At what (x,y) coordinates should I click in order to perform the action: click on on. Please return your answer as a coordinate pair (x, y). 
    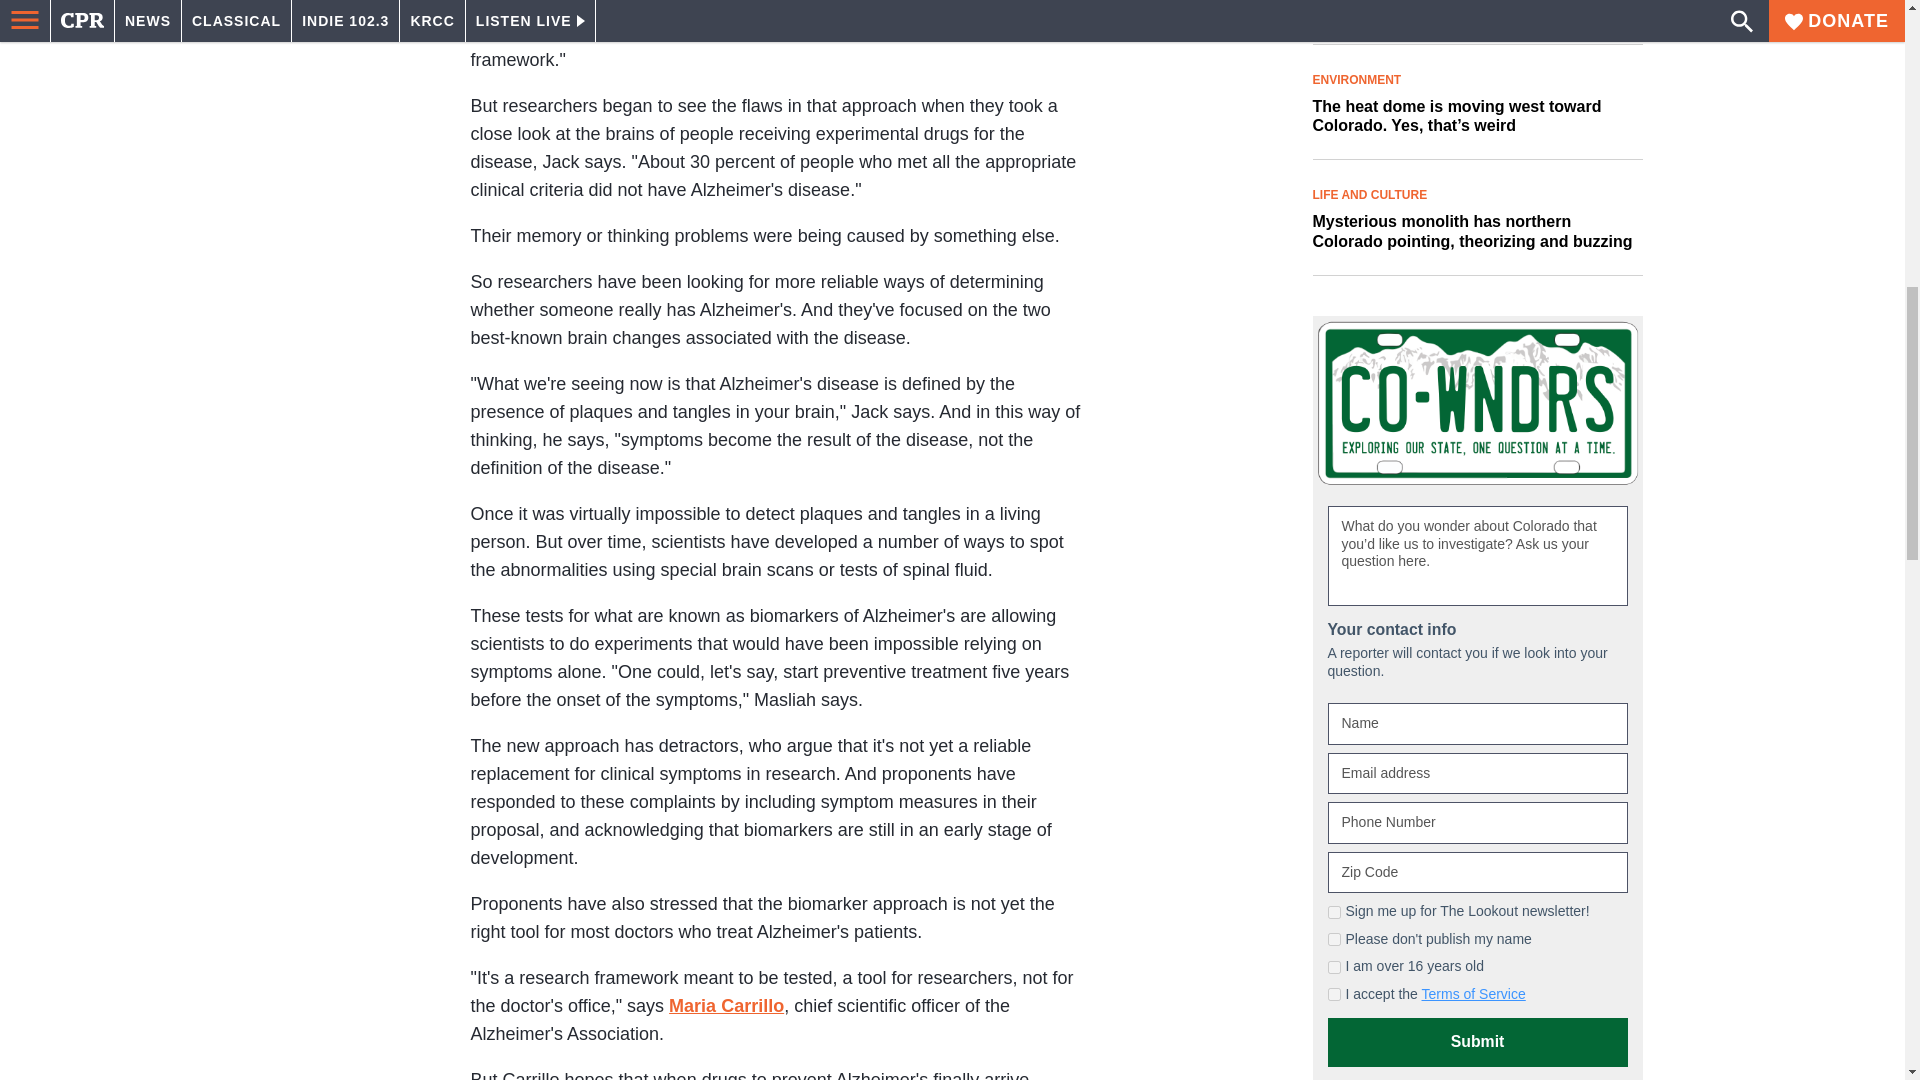
    Looking at the image, I should click on (1334, 968).